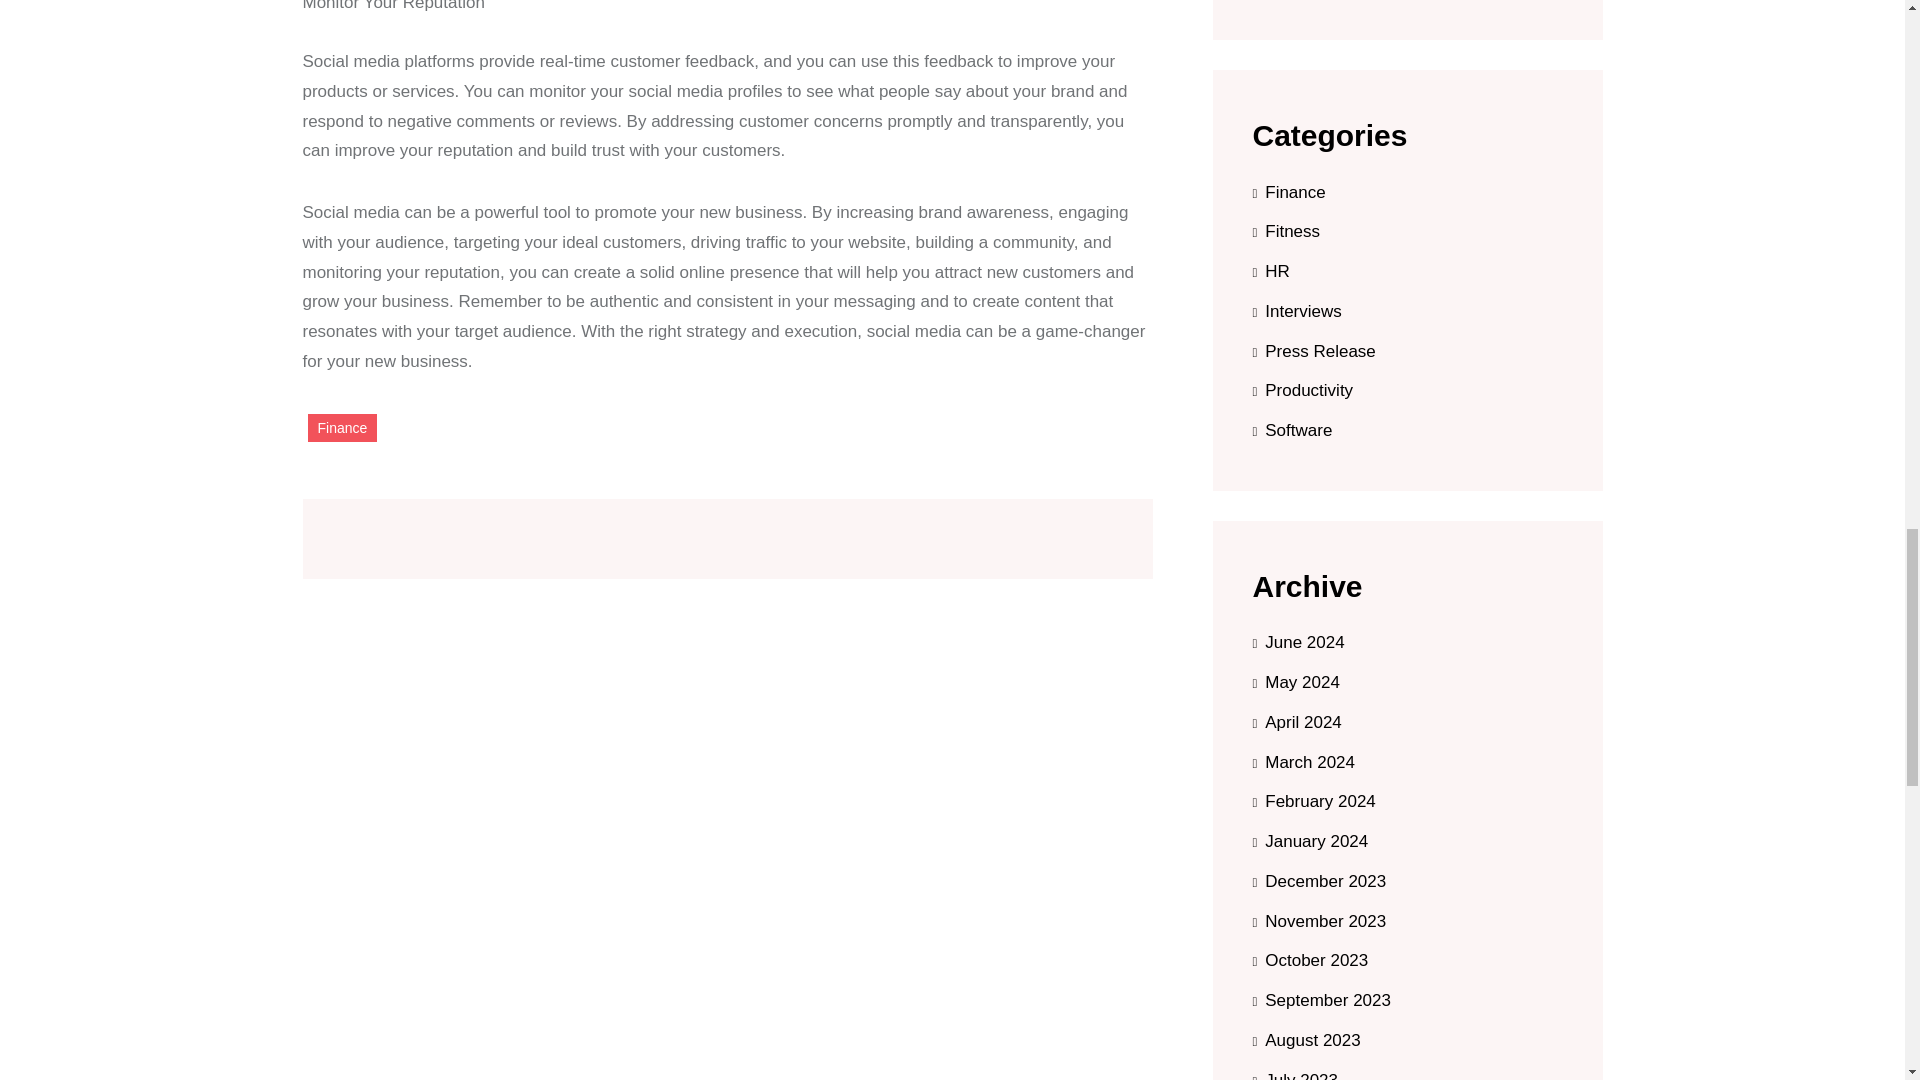  I want to click on Finance, so click(342, 428).